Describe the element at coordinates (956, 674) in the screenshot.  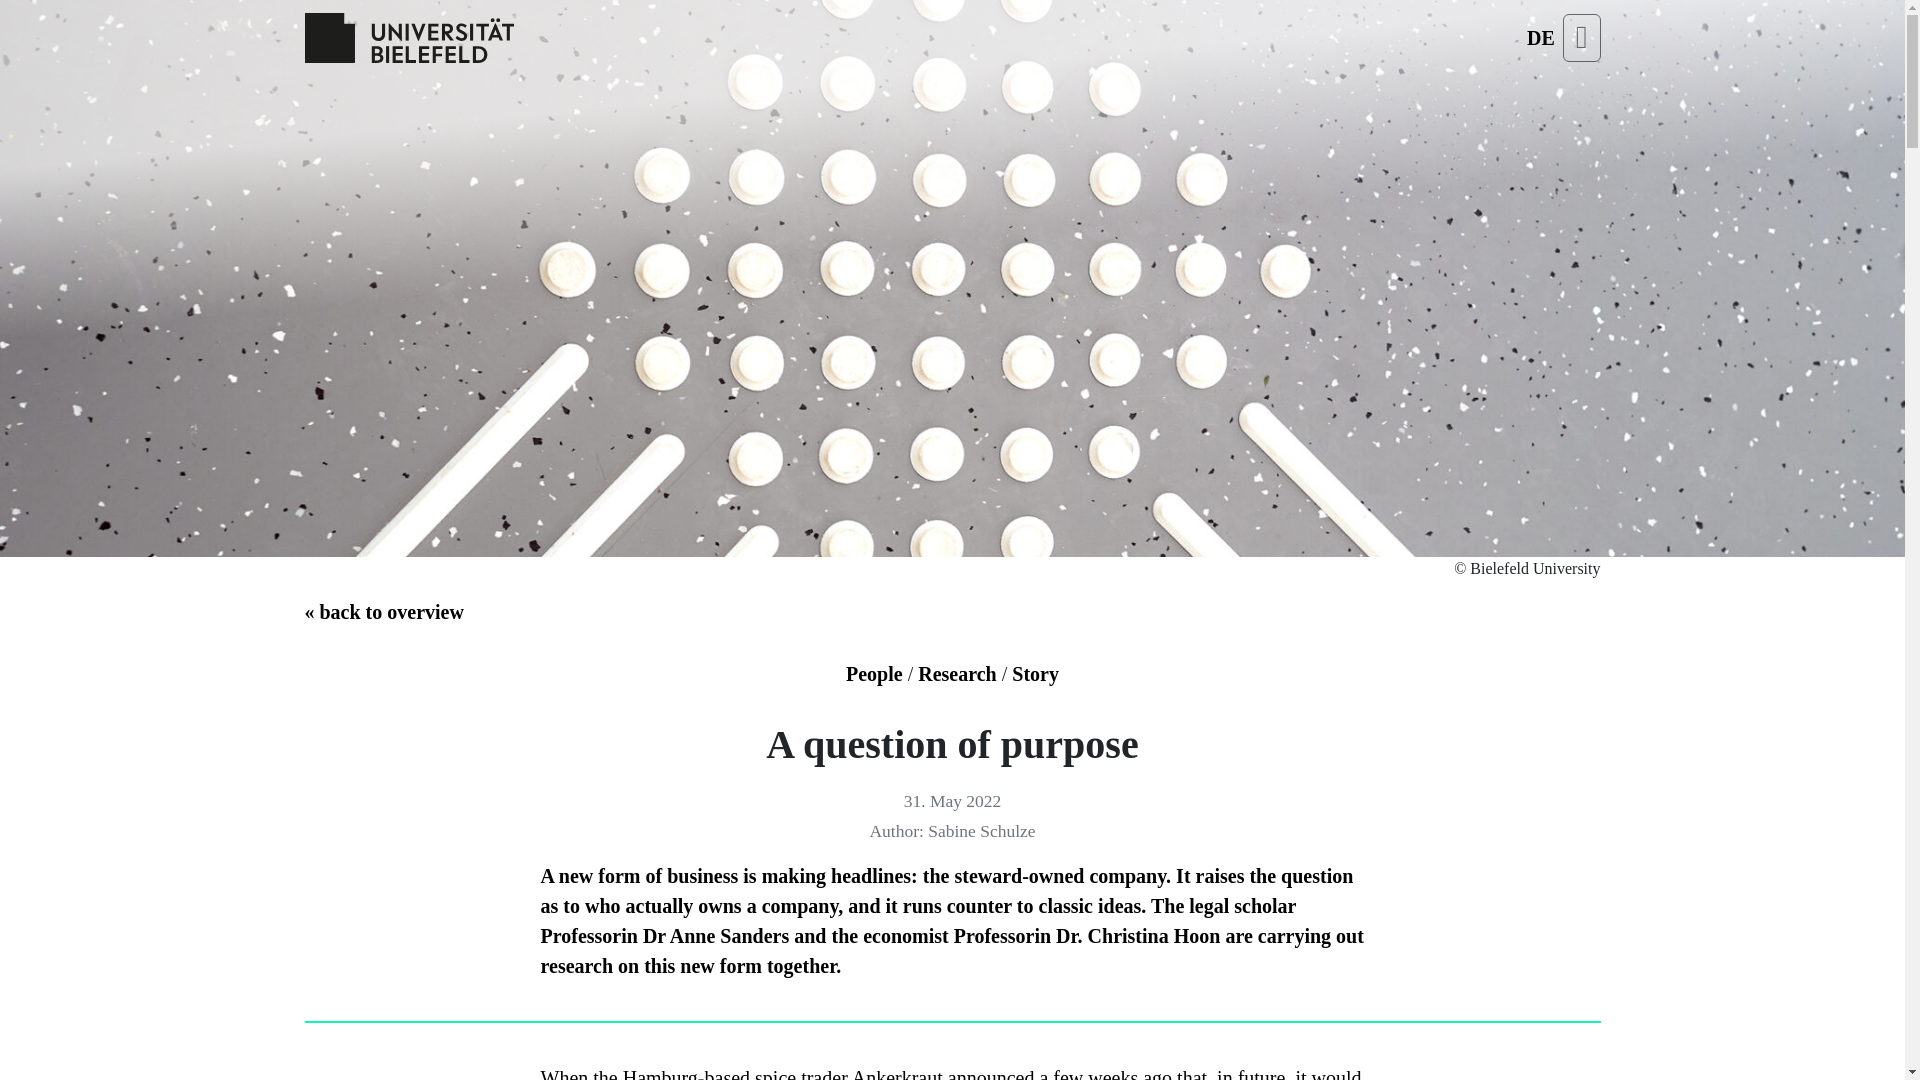
I see `Research` at that location.